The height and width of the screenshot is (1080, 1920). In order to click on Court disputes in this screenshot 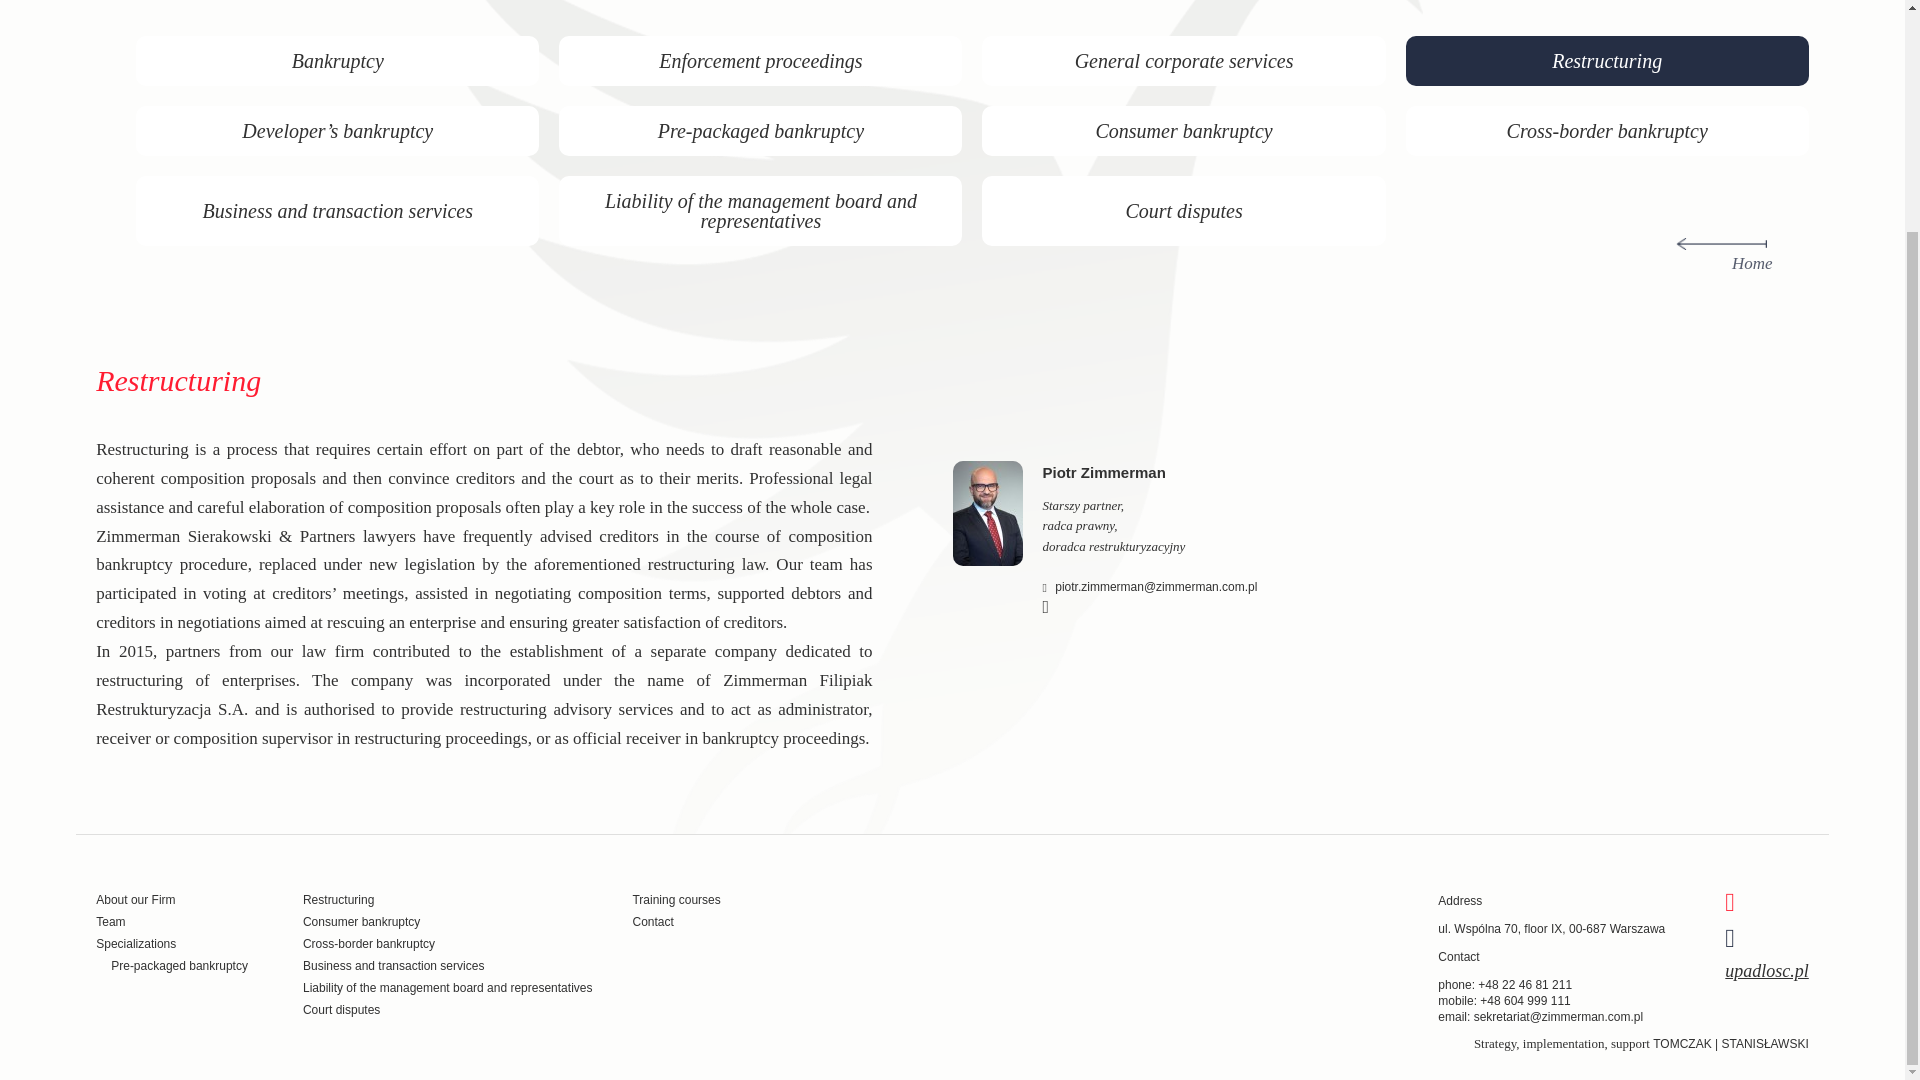, I will do `click(1183, 210)`.